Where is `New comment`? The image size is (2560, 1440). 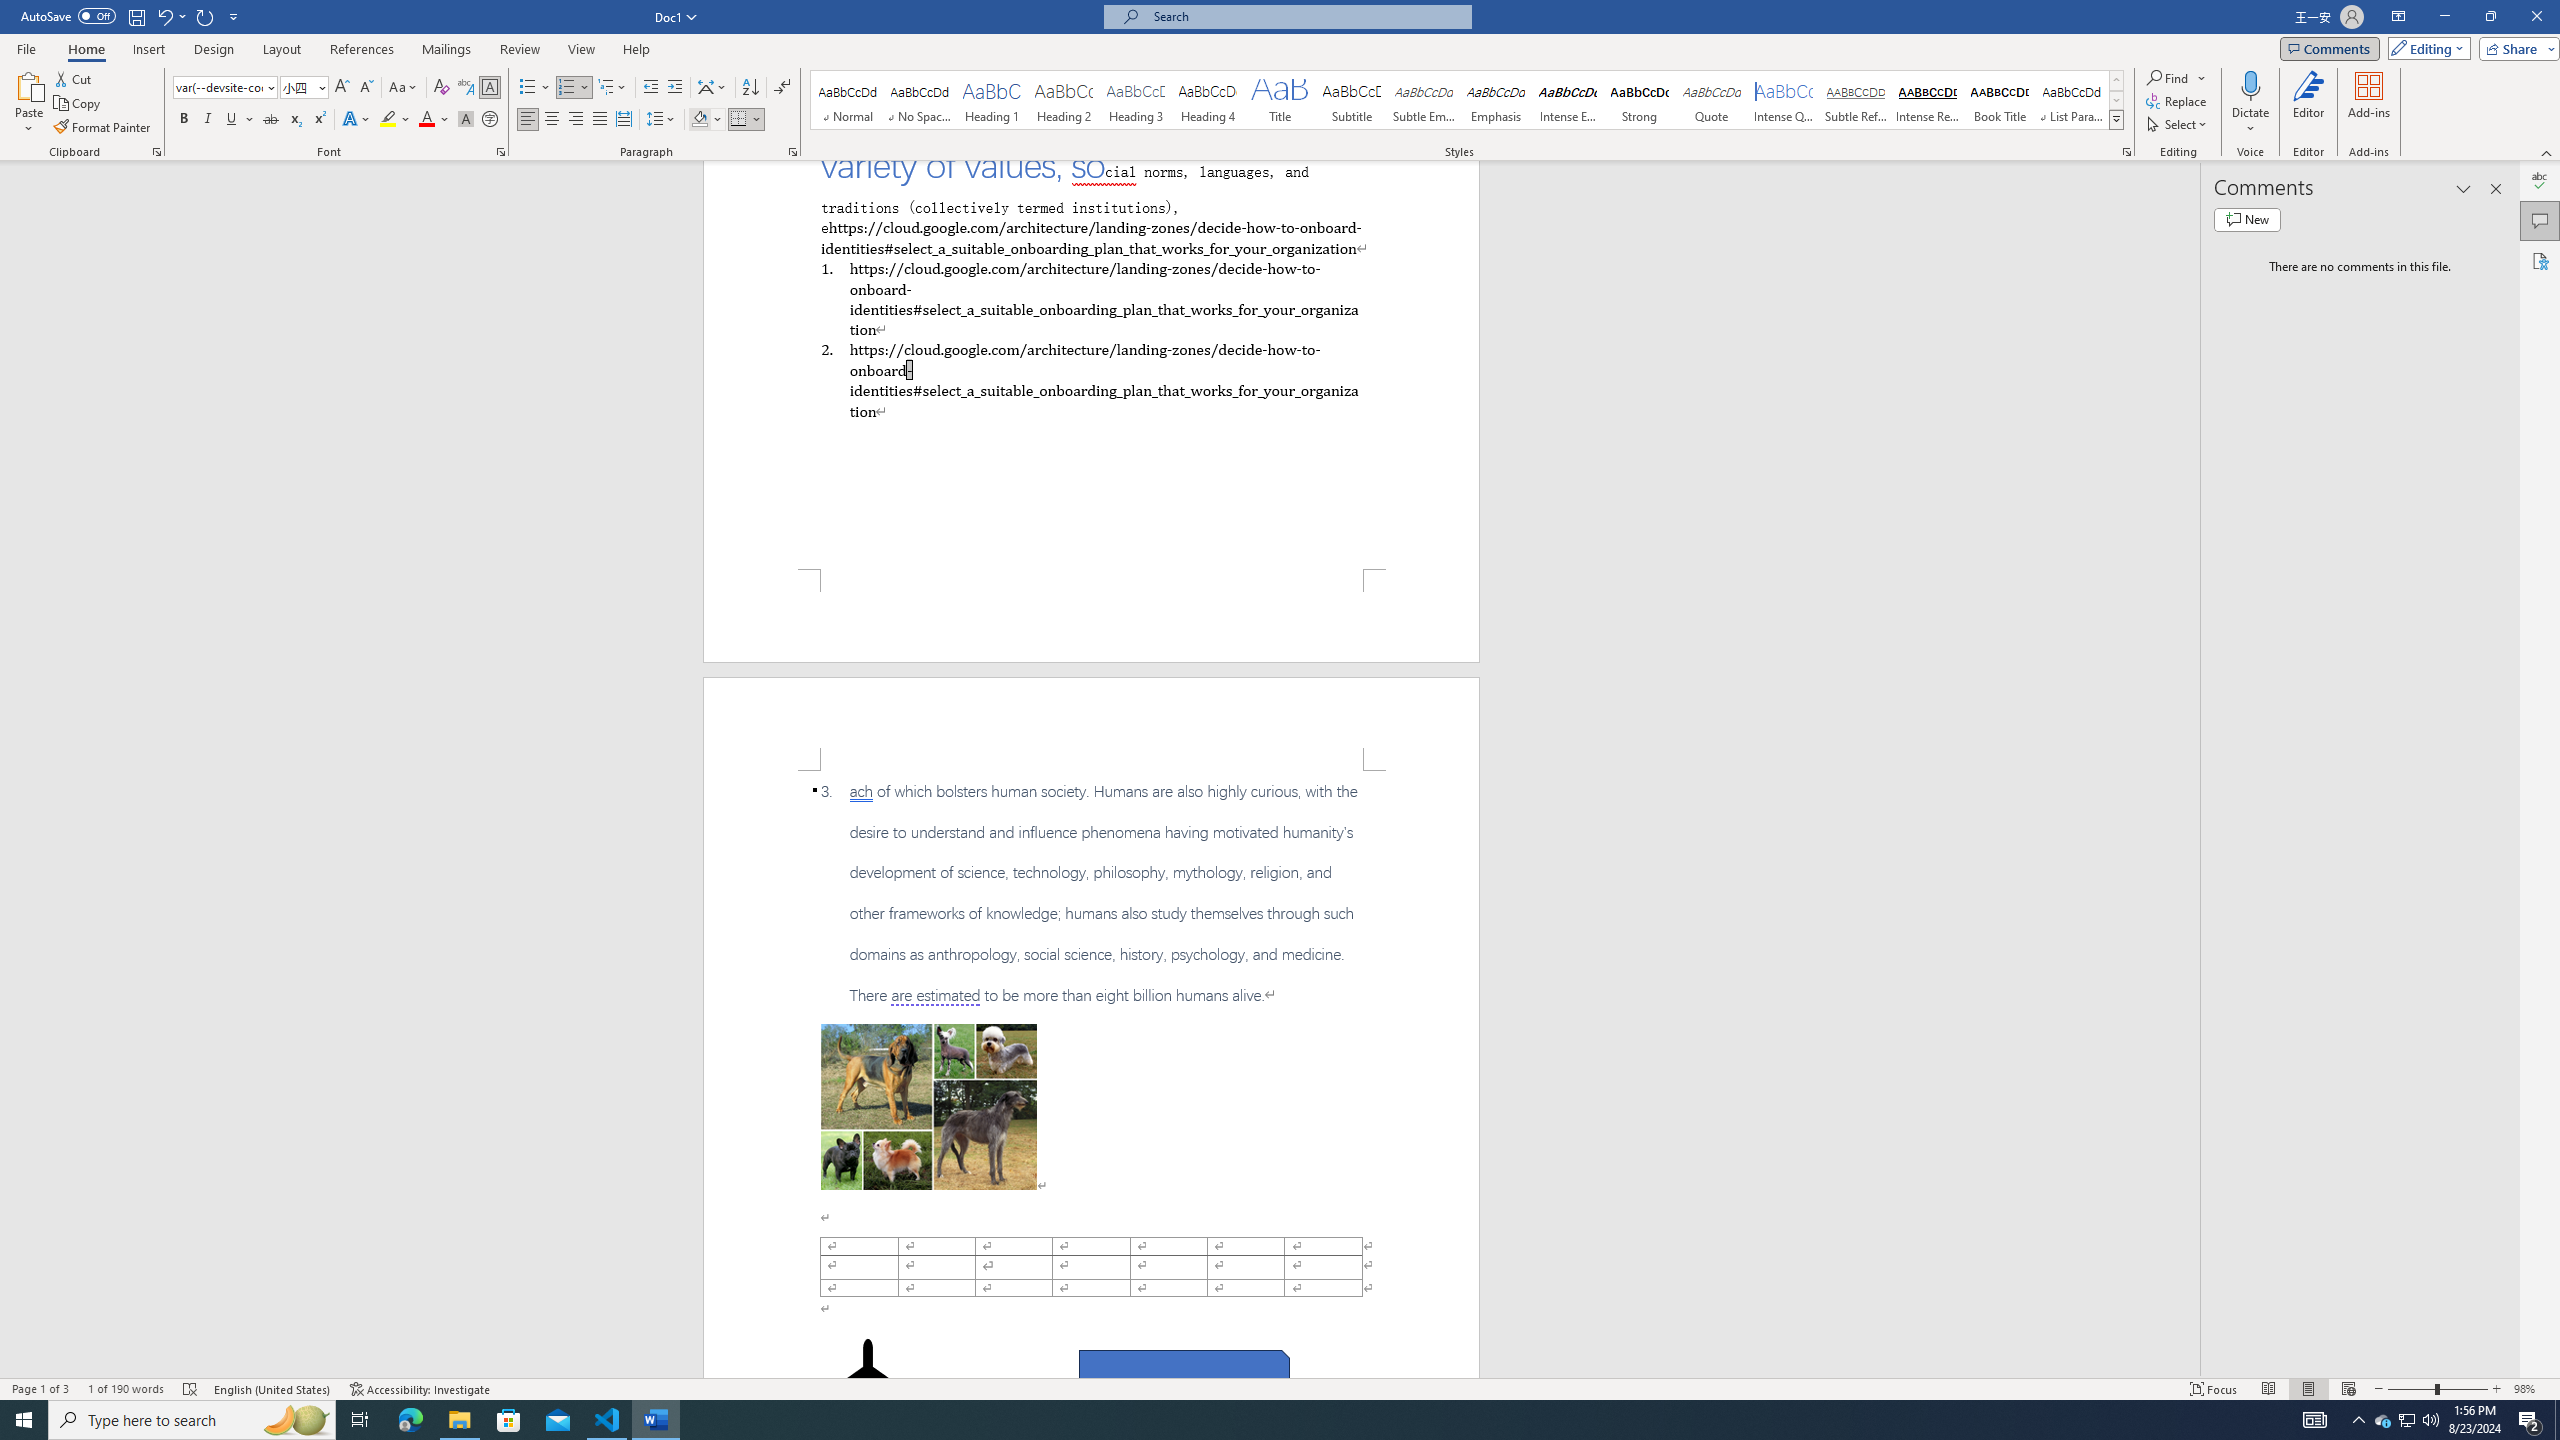 New comment is located at coordinates (2247, 219).